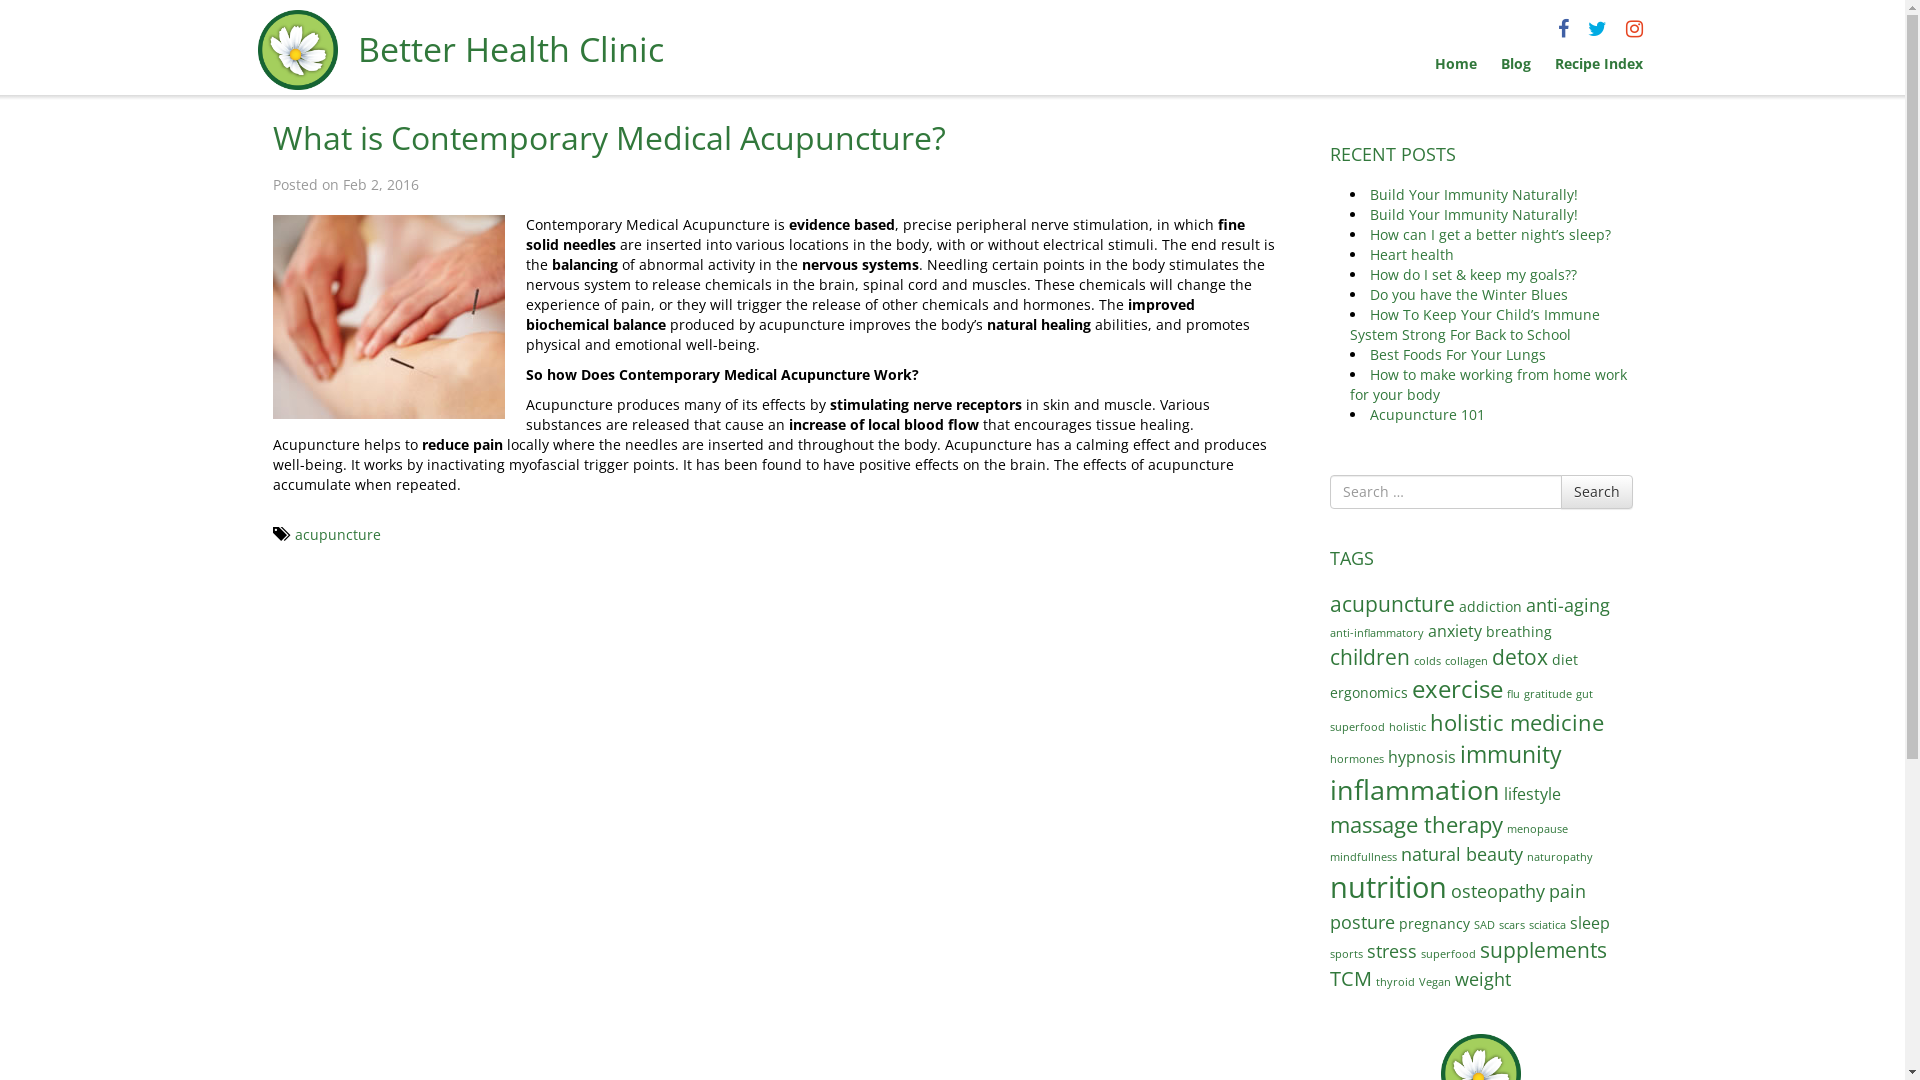 Image resolution: width=1920 pixels, height=1080 pixels. Describe the element at coordinates (1392, 950) in the screenshot. I see `stress` at that location.